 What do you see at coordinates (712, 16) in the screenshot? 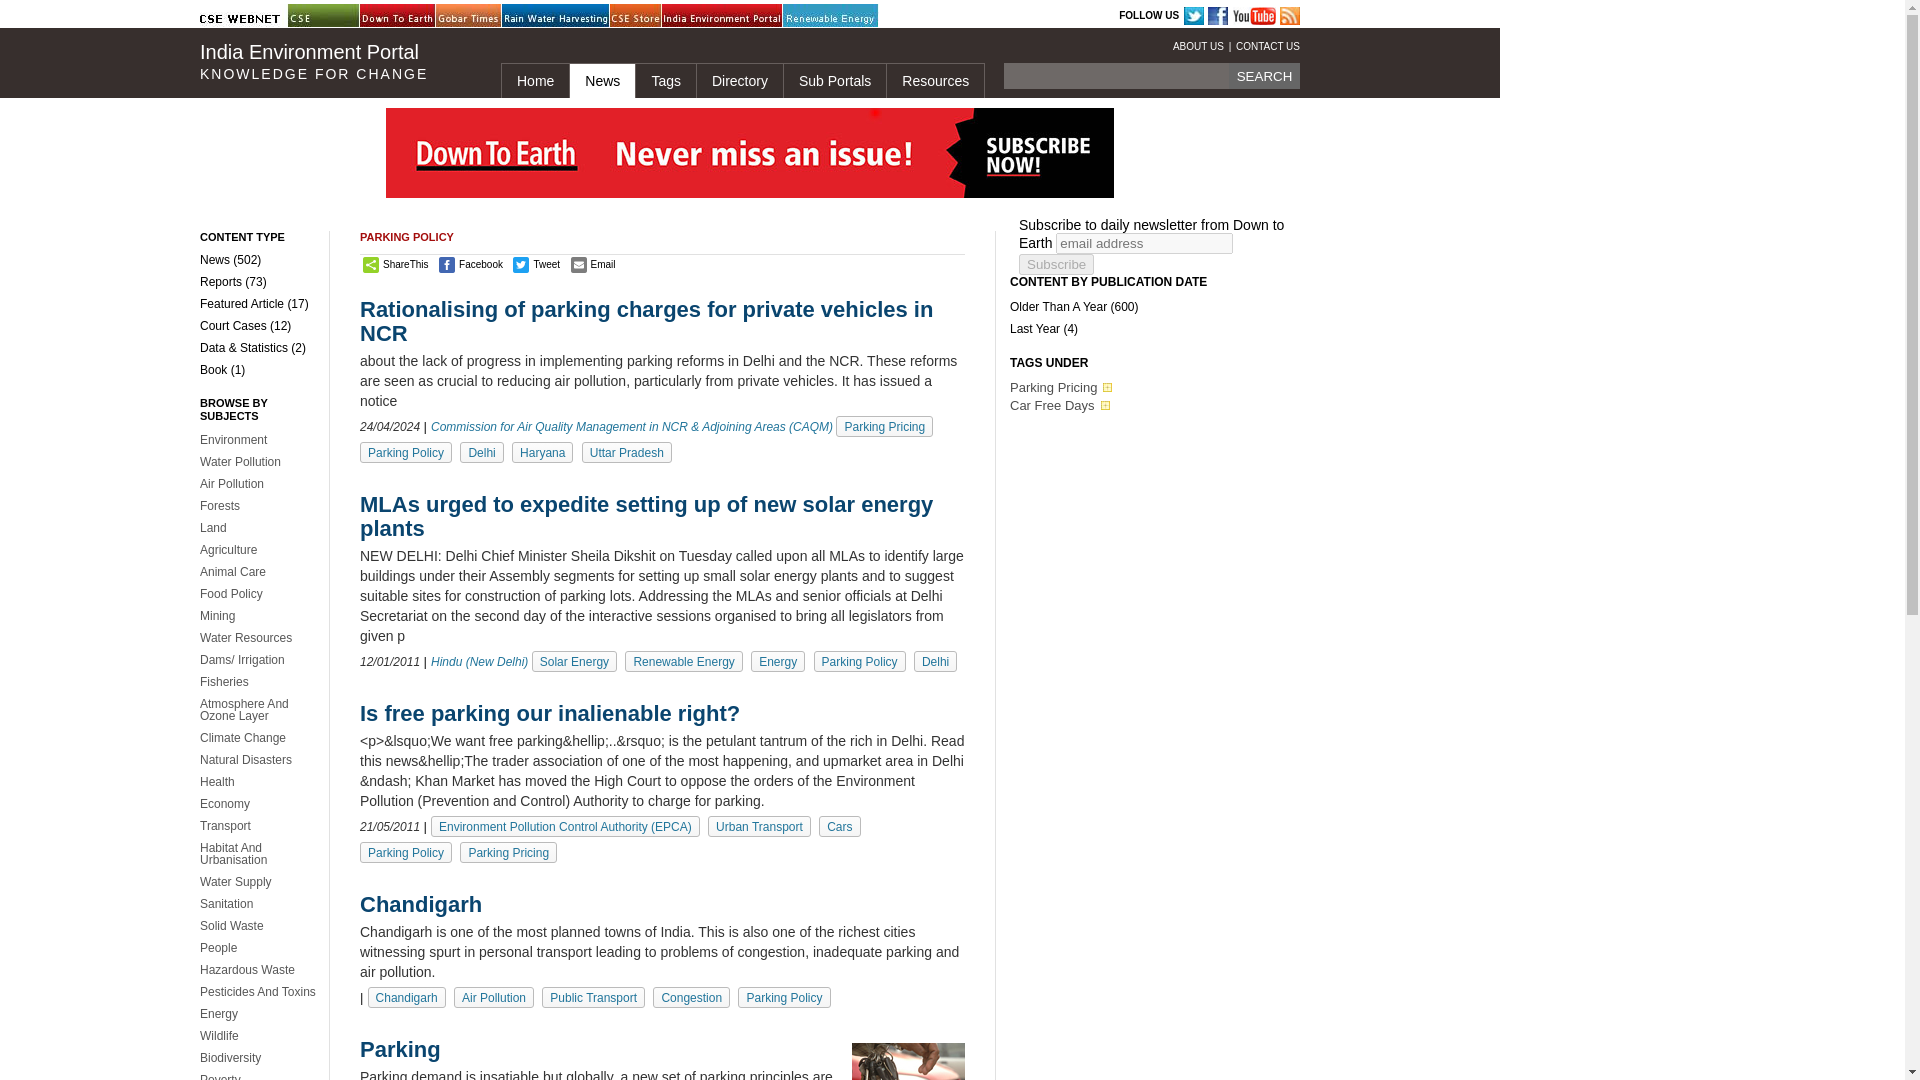
I see `India Environment Portal` at bounding box center [712, 16].